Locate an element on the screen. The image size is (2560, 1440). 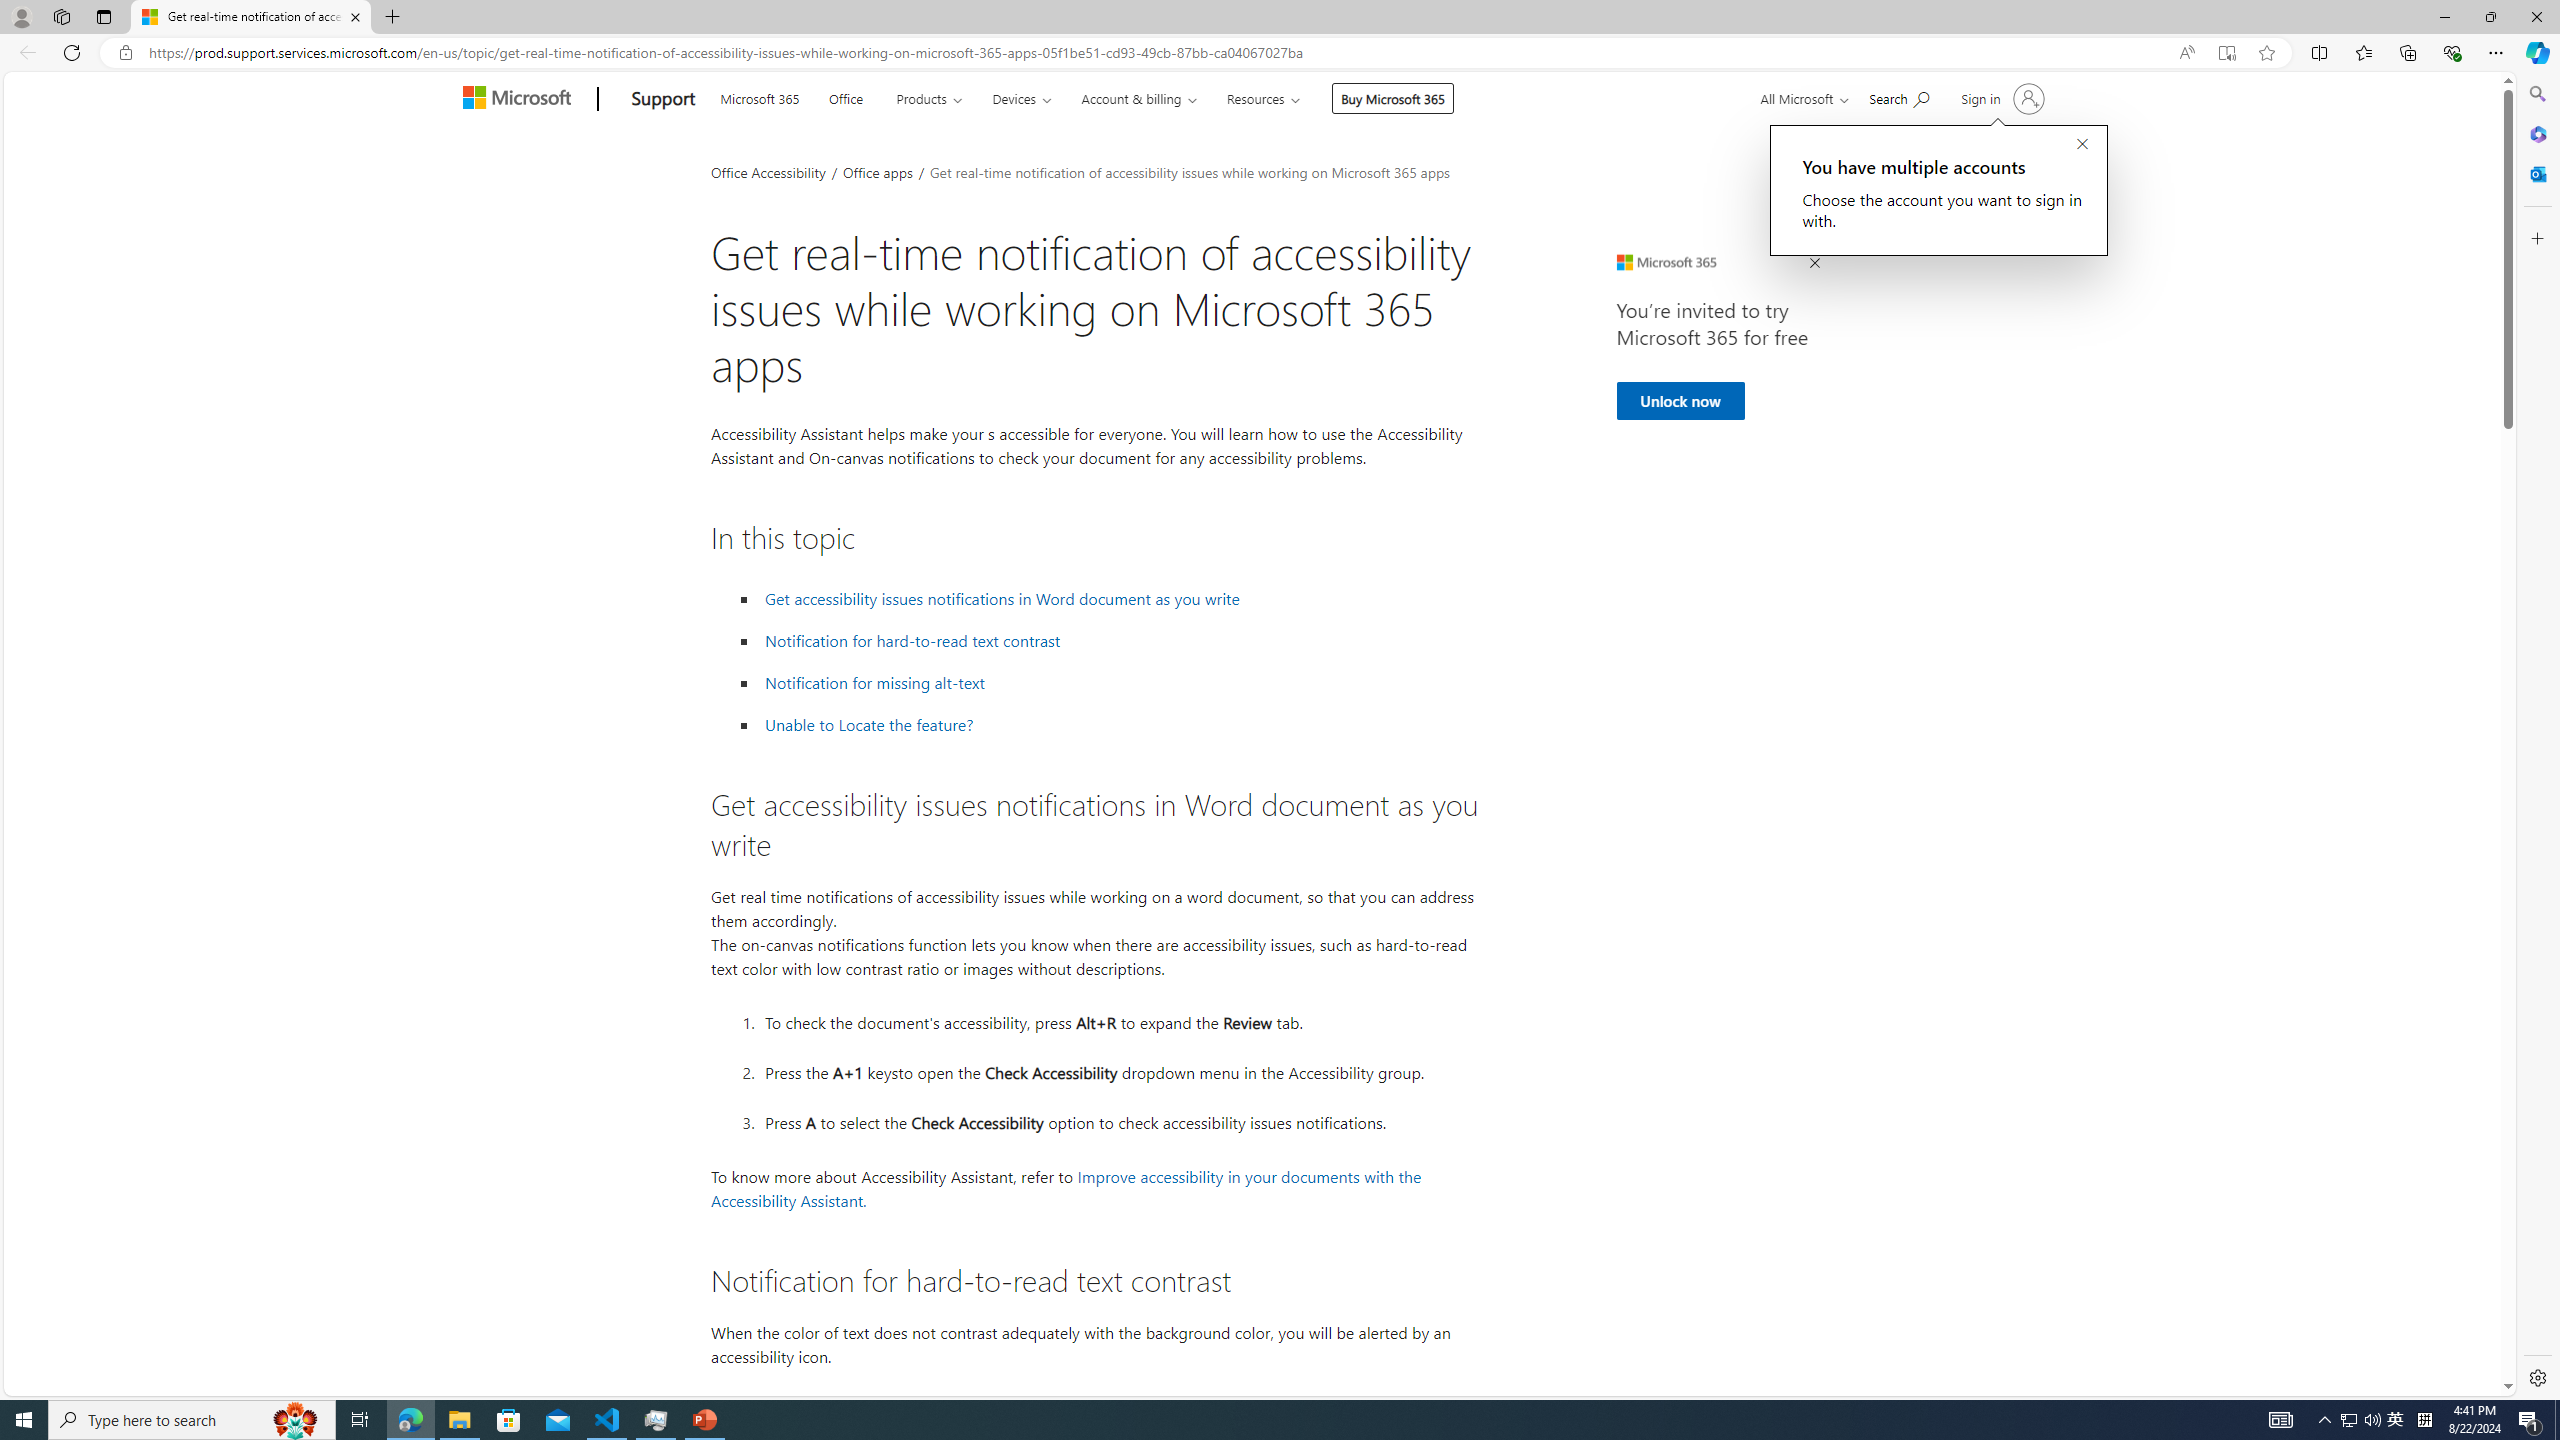
Split screen is located at coordinates (2318, 52).